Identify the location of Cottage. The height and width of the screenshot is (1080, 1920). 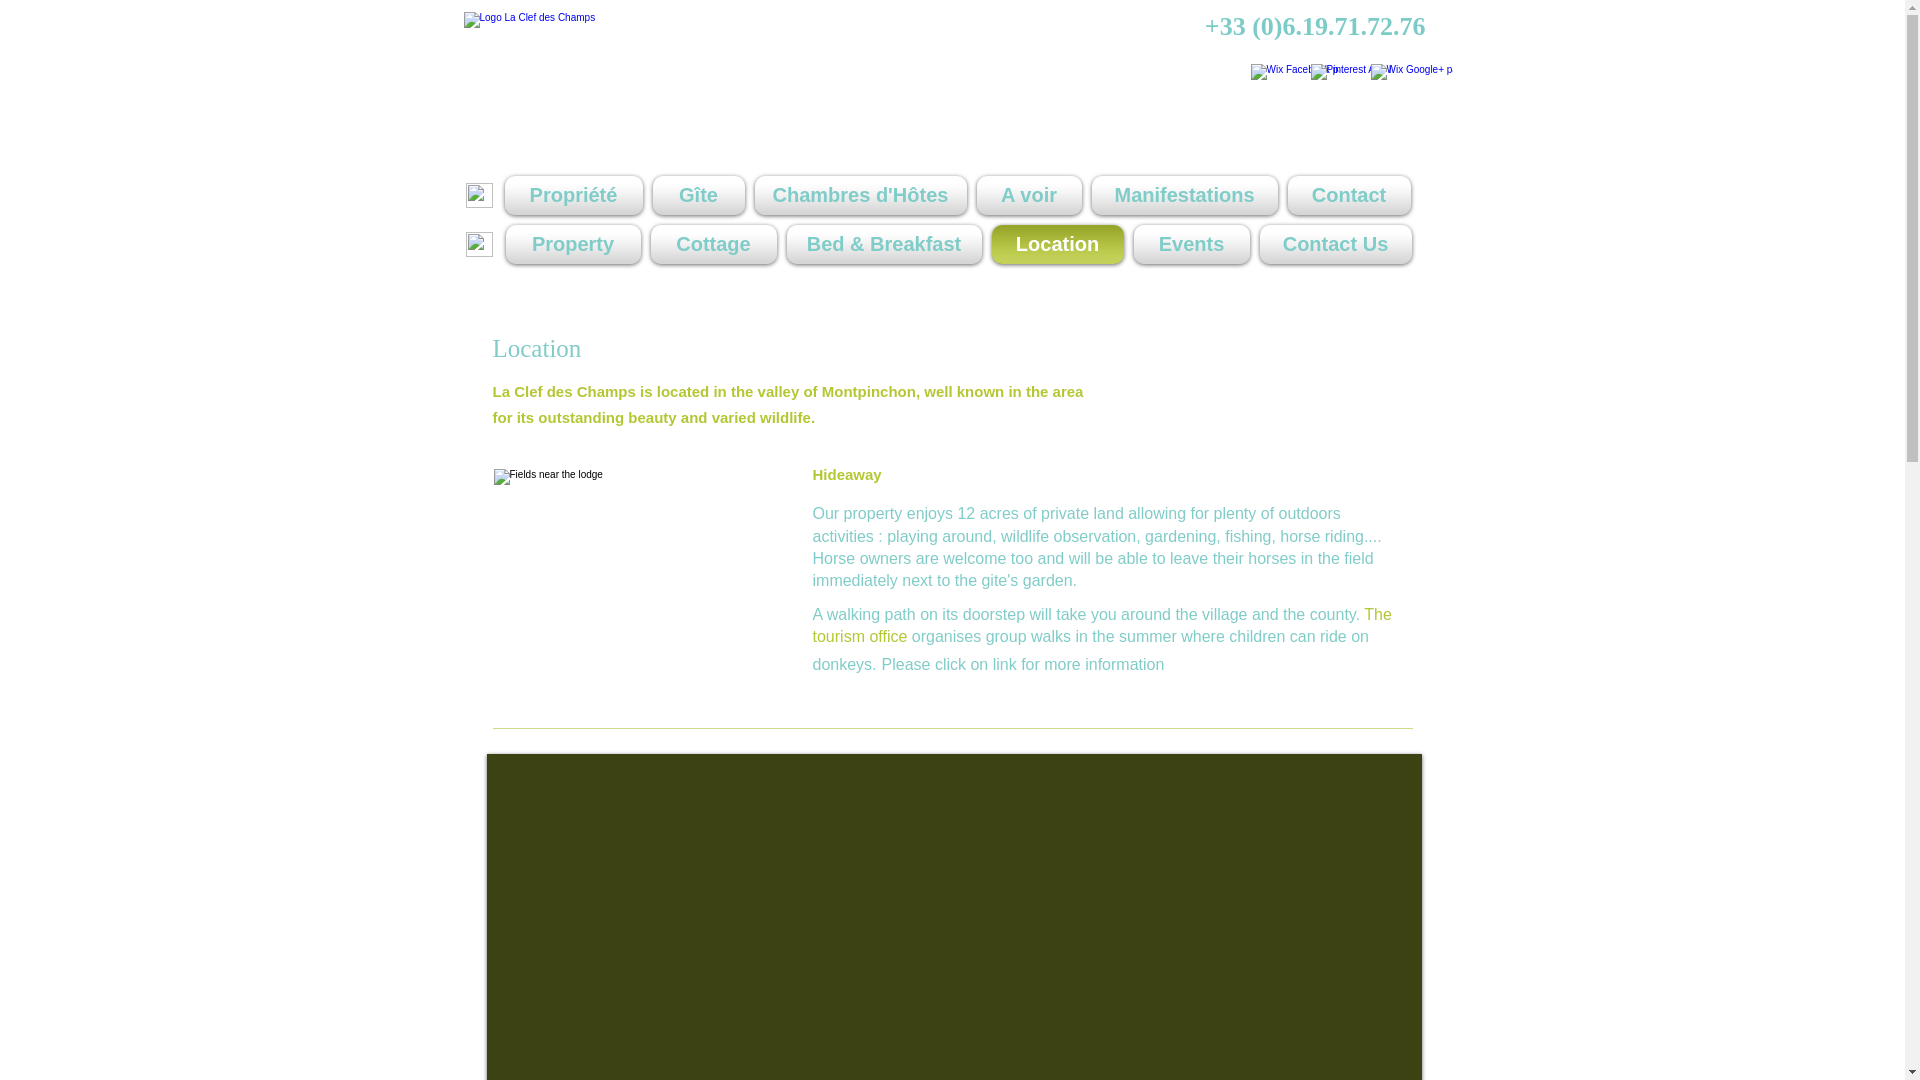
(713, 244).